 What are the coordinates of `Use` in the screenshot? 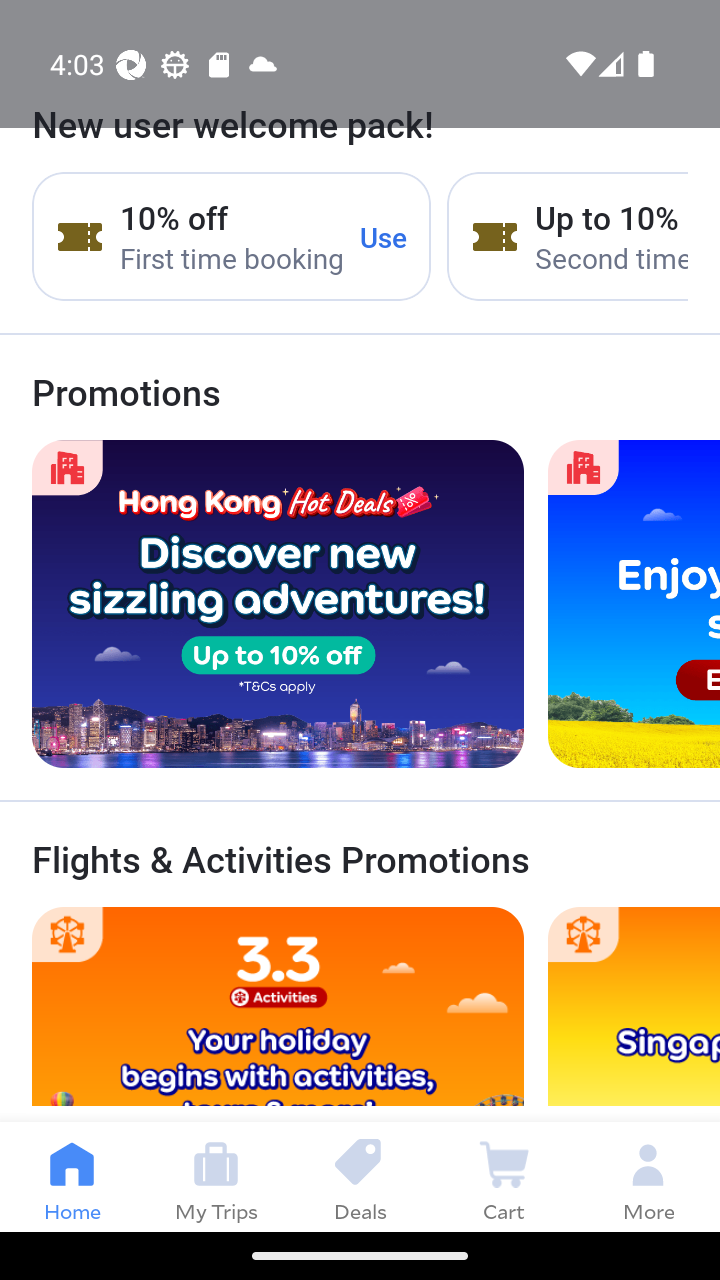 It's located at (384, 237).